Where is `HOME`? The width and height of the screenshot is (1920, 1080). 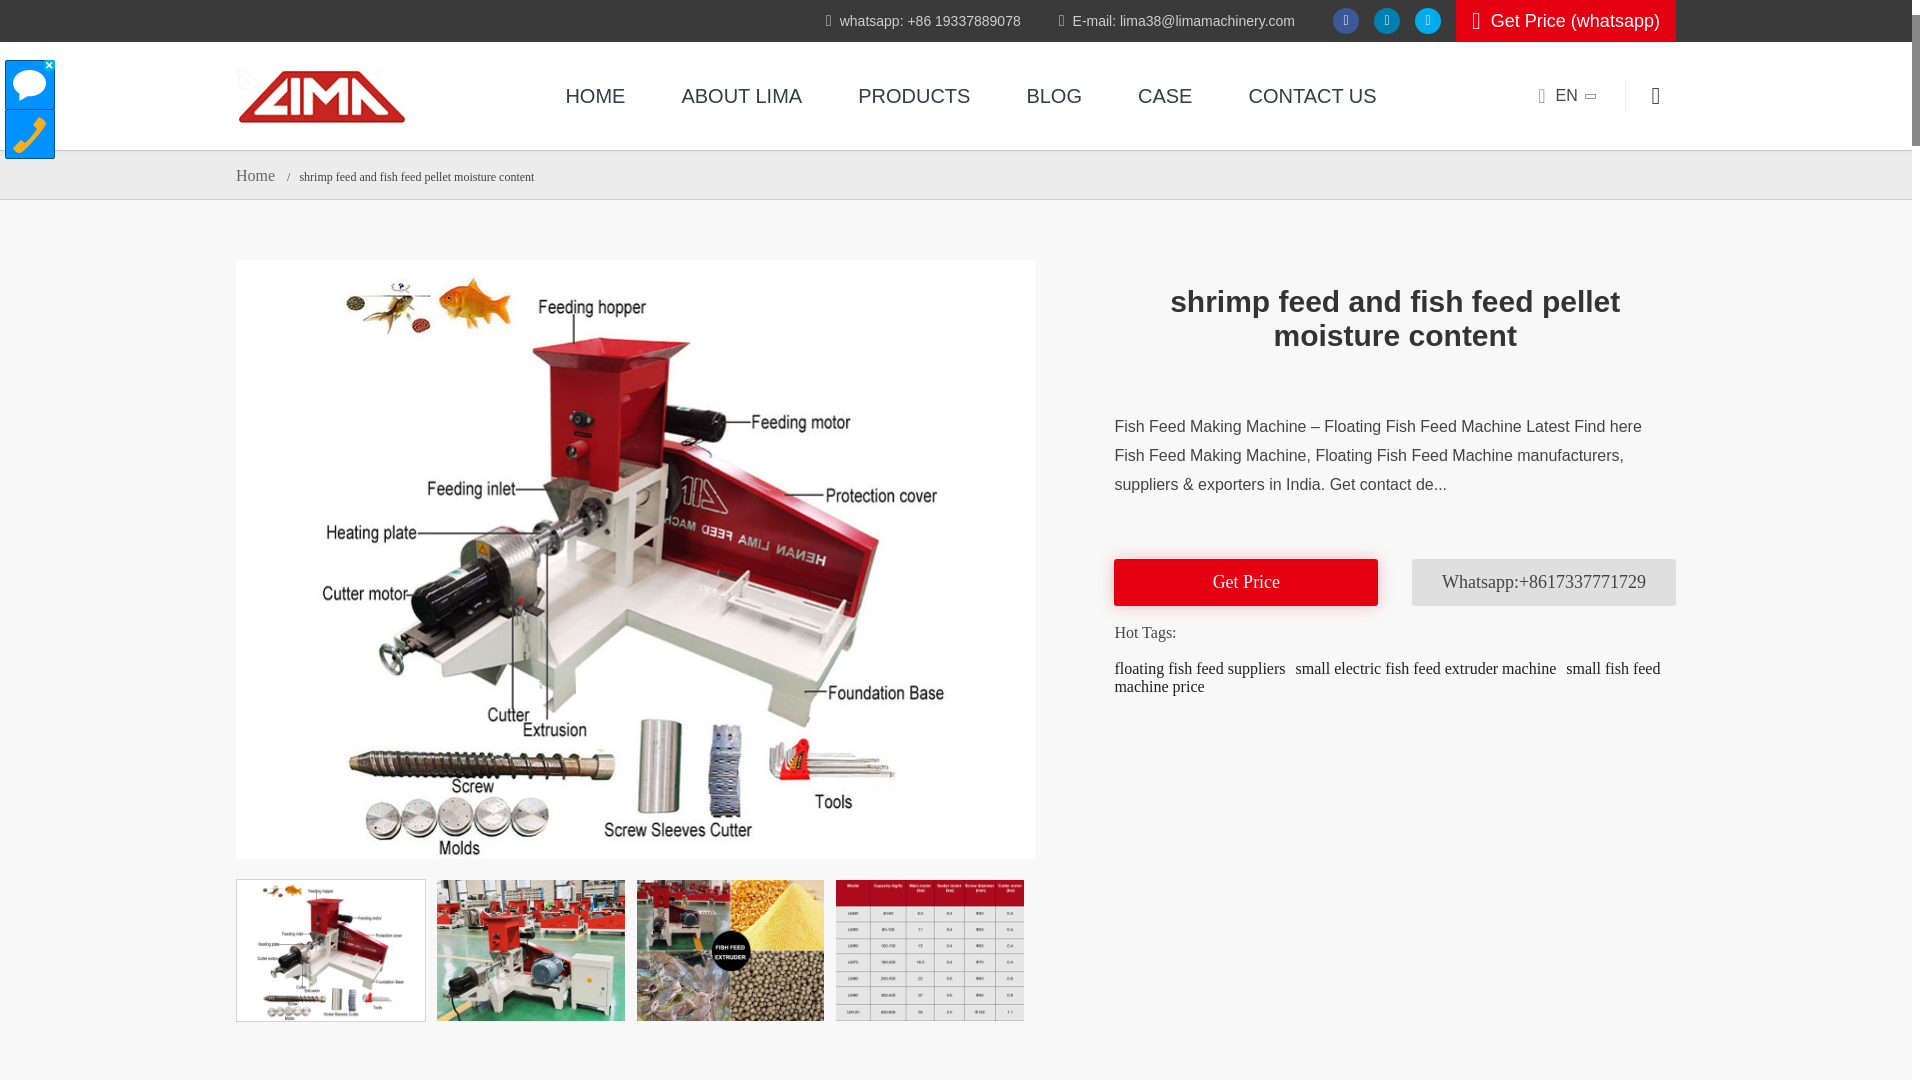
HOME is located at coordinates (594, 96).